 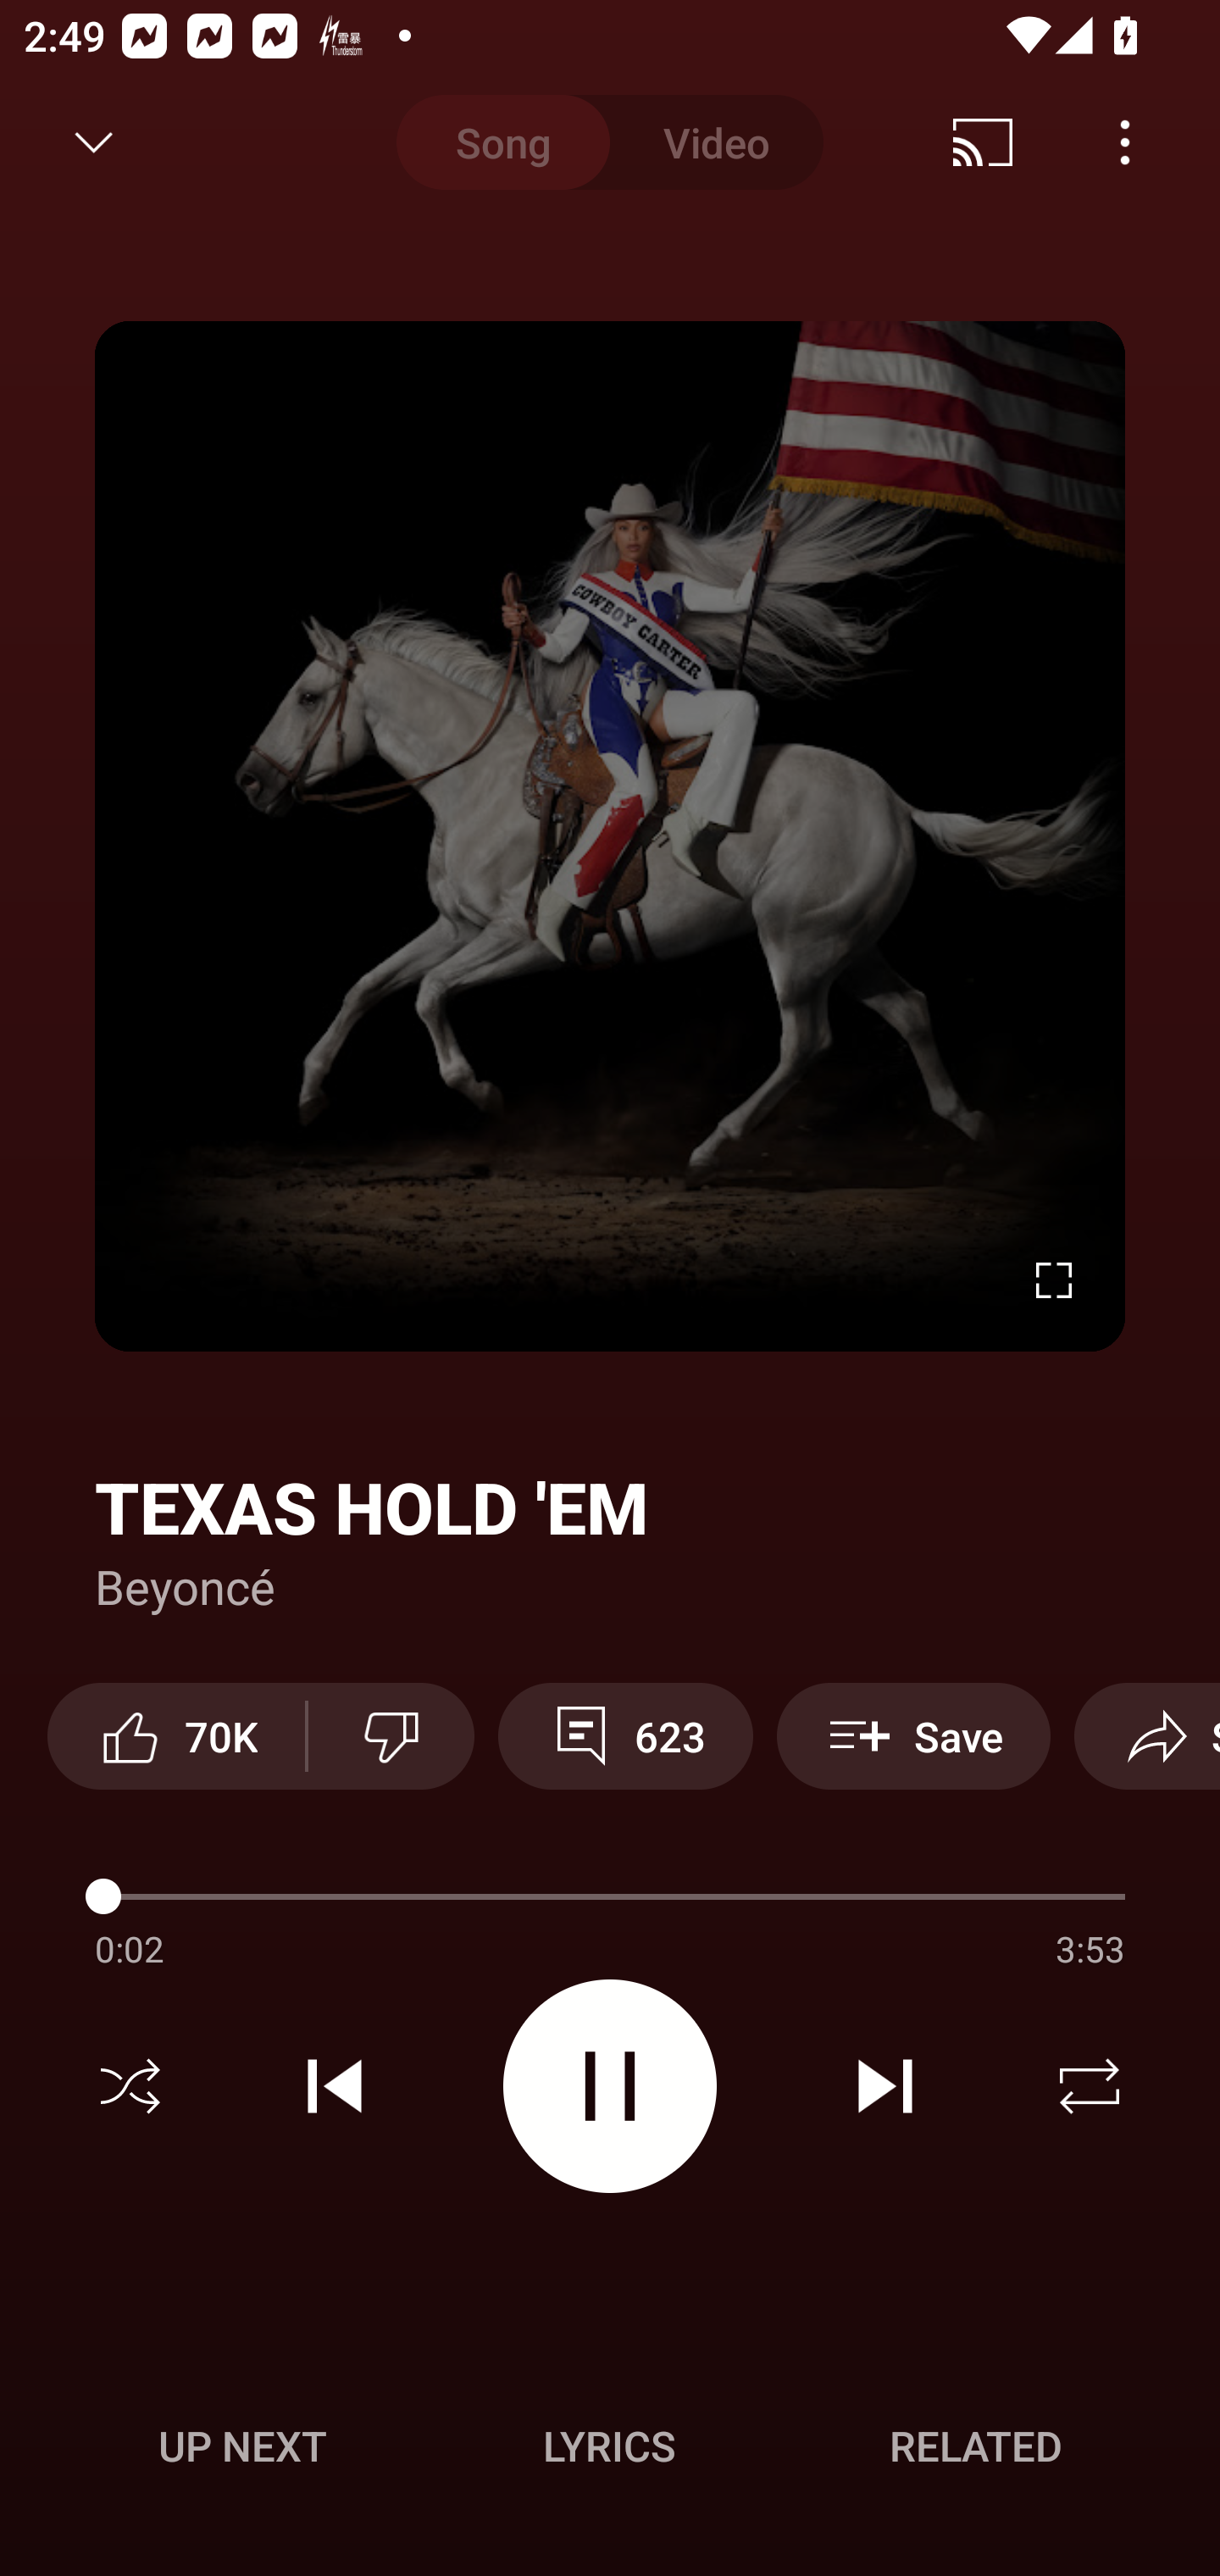 I want to click on Previous track, so click(x=335, y=2086).